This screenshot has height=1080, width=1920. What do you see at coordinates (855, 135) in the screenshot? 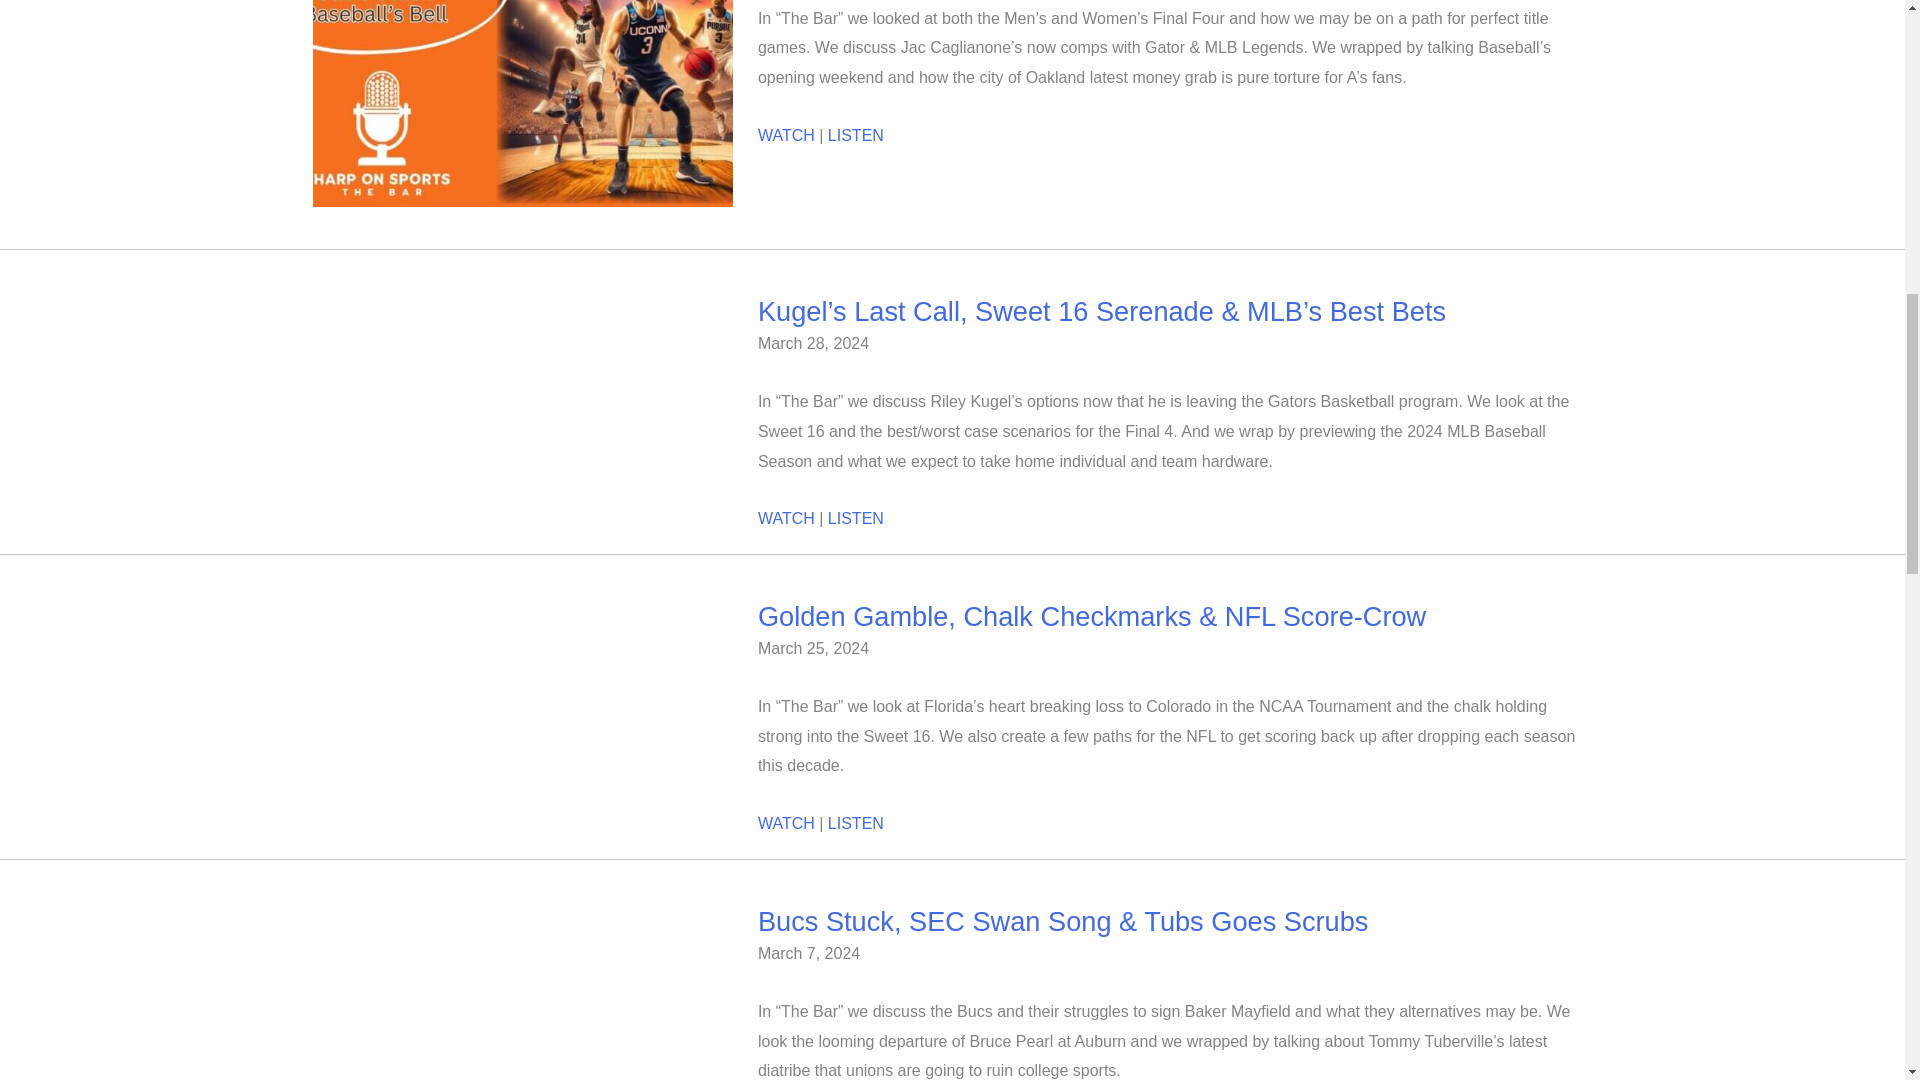
I see `LISTEN` at bounding box center [855, 135].